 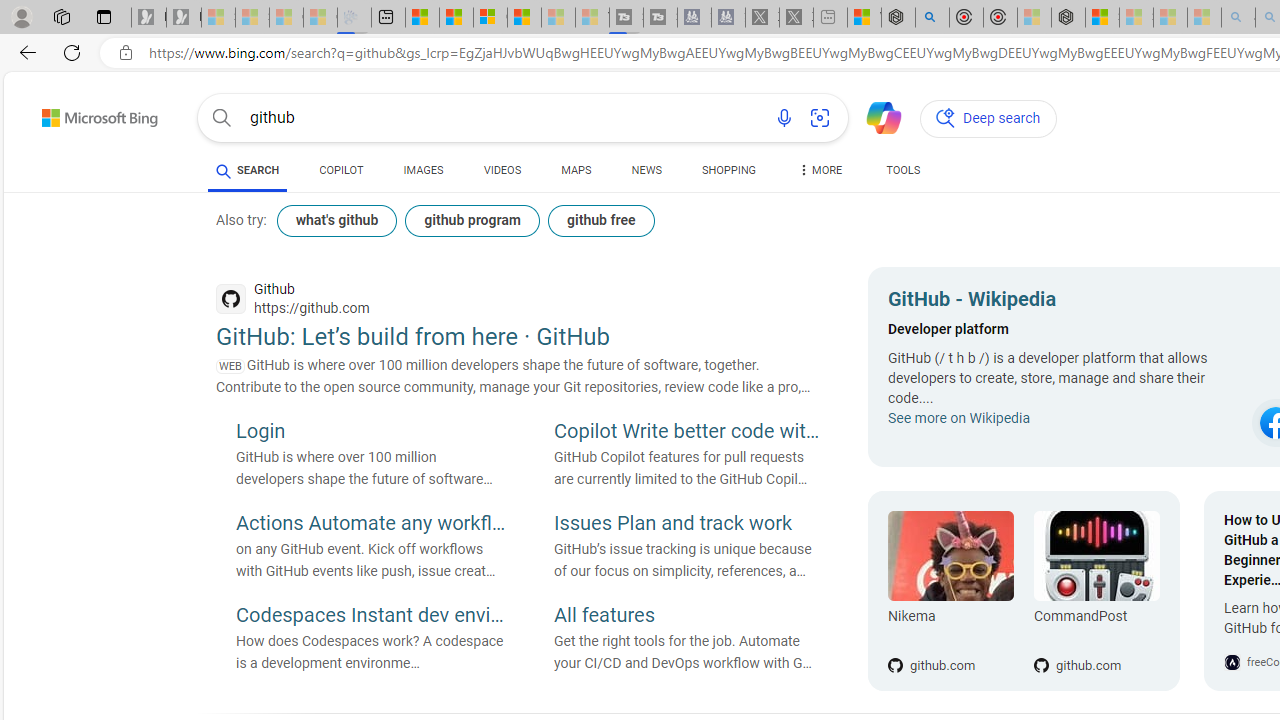 What do you see at coordinates (183, 18) in the screenshot?
I see `Newsletter Sign Up - Sleeping` at bounding box center [183, 18].